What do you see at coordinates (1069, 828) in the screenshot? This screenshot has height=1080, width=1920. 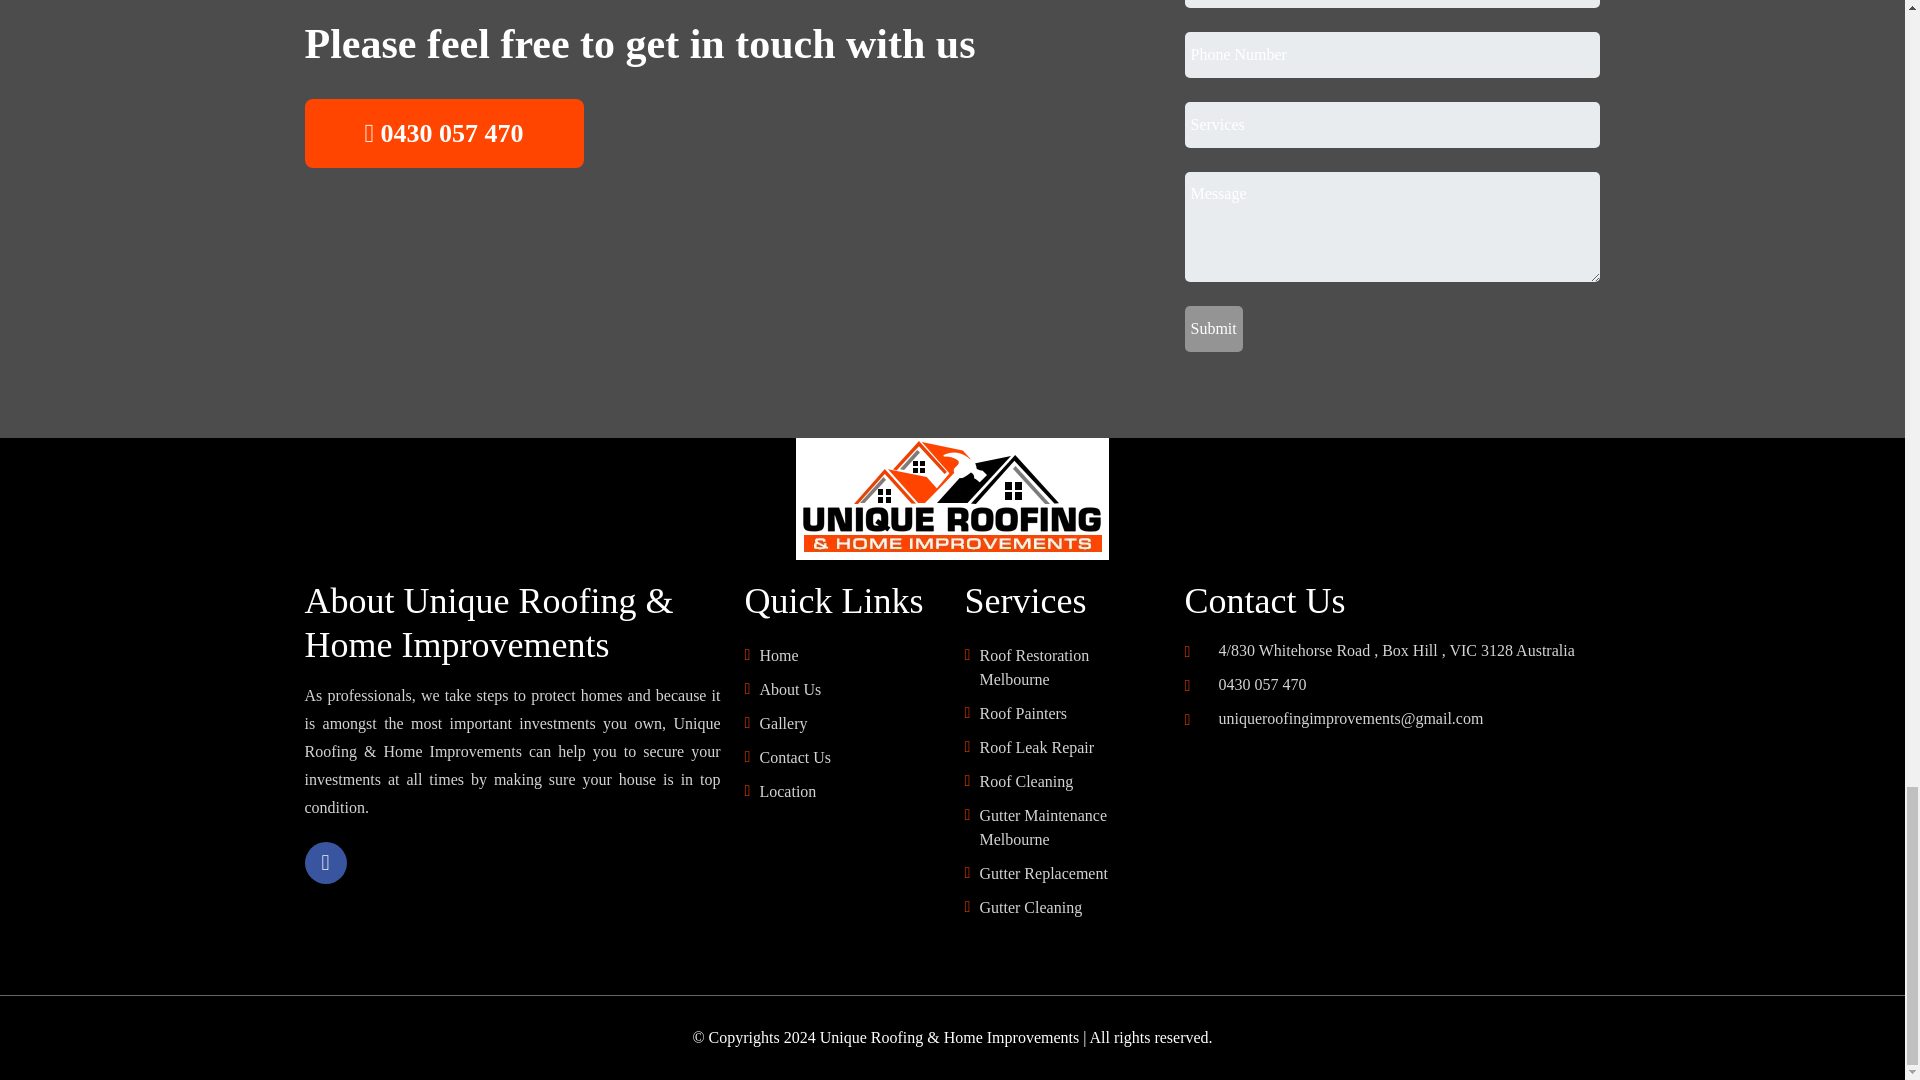 I see `Gutter Maintenance Melbourne` at bounding box center [1069, 828].